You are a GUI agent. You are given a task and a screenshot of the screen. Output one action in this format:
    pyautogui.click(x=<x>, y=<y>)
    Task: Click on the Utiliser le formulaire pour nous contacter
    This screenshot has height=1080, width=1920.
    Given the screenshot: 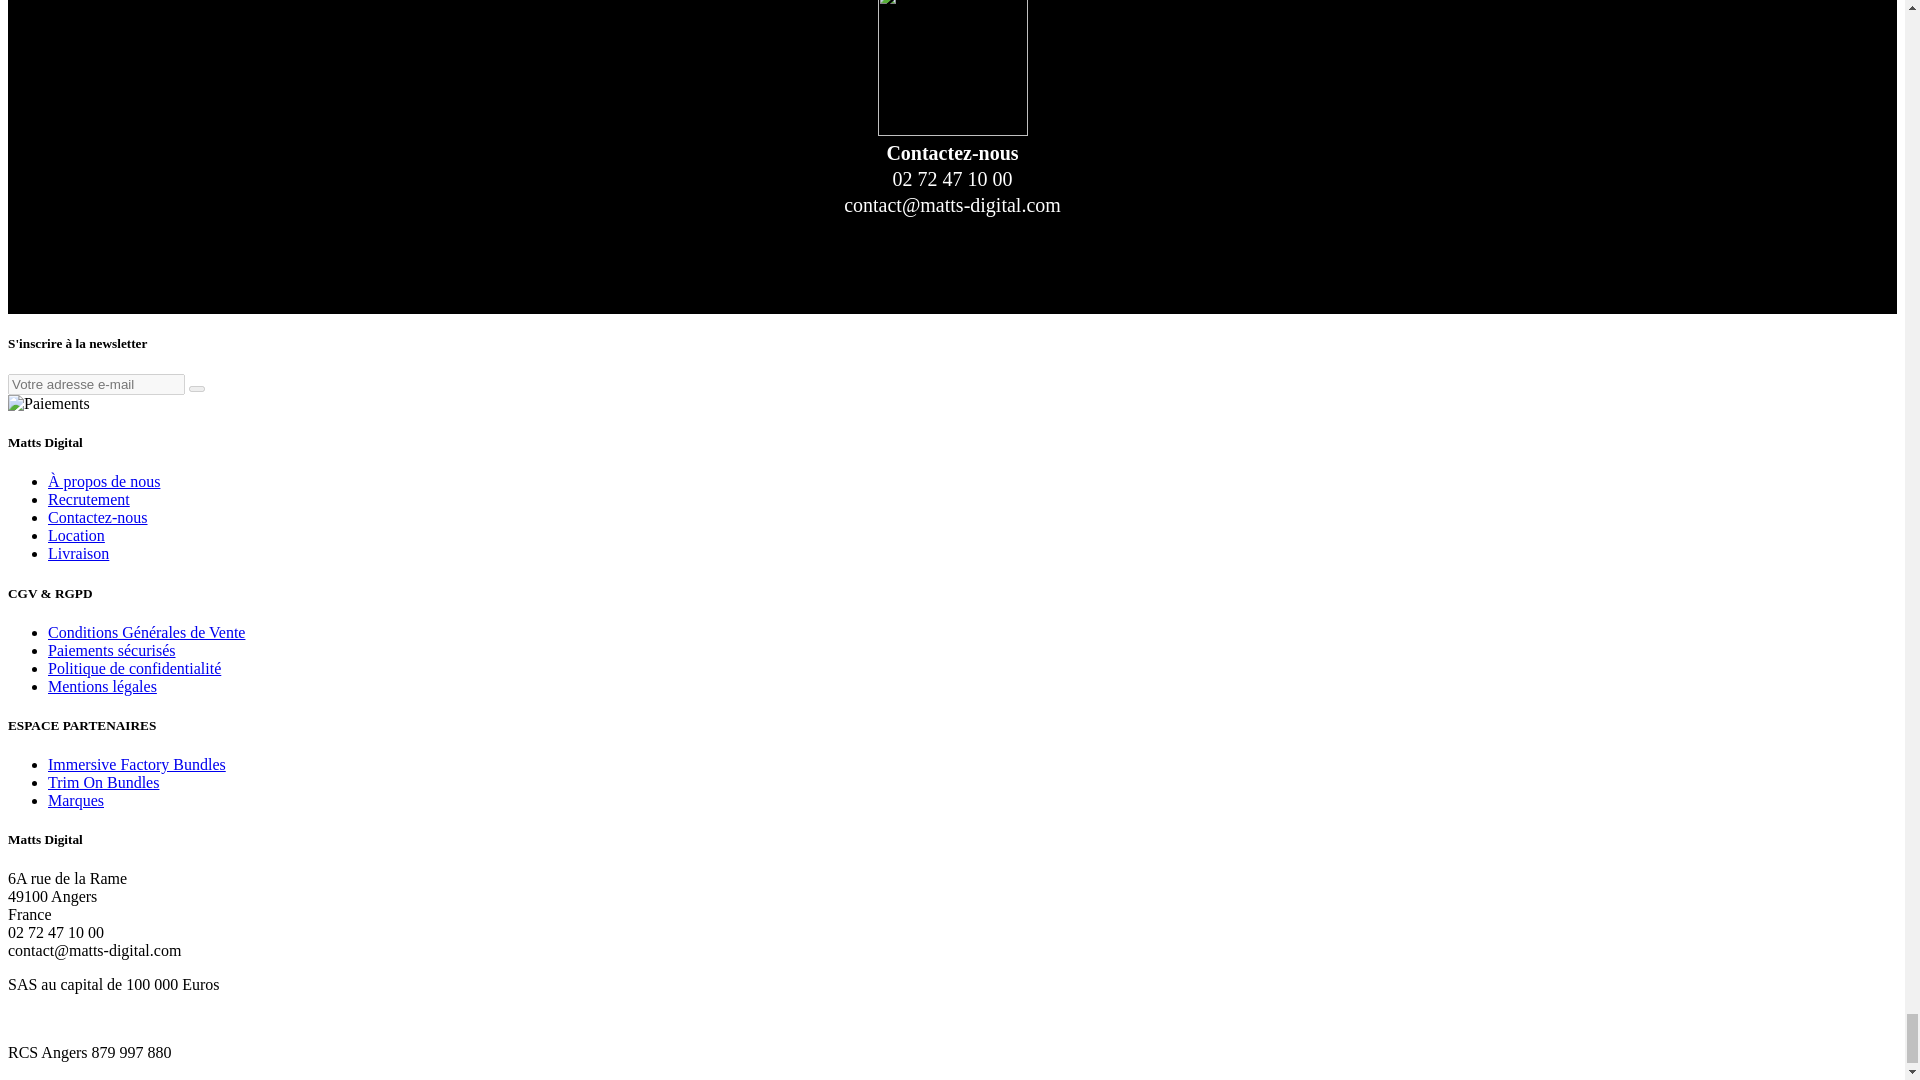 What is the action you would take?
    pyautogui.click(x=98, y=516)
    